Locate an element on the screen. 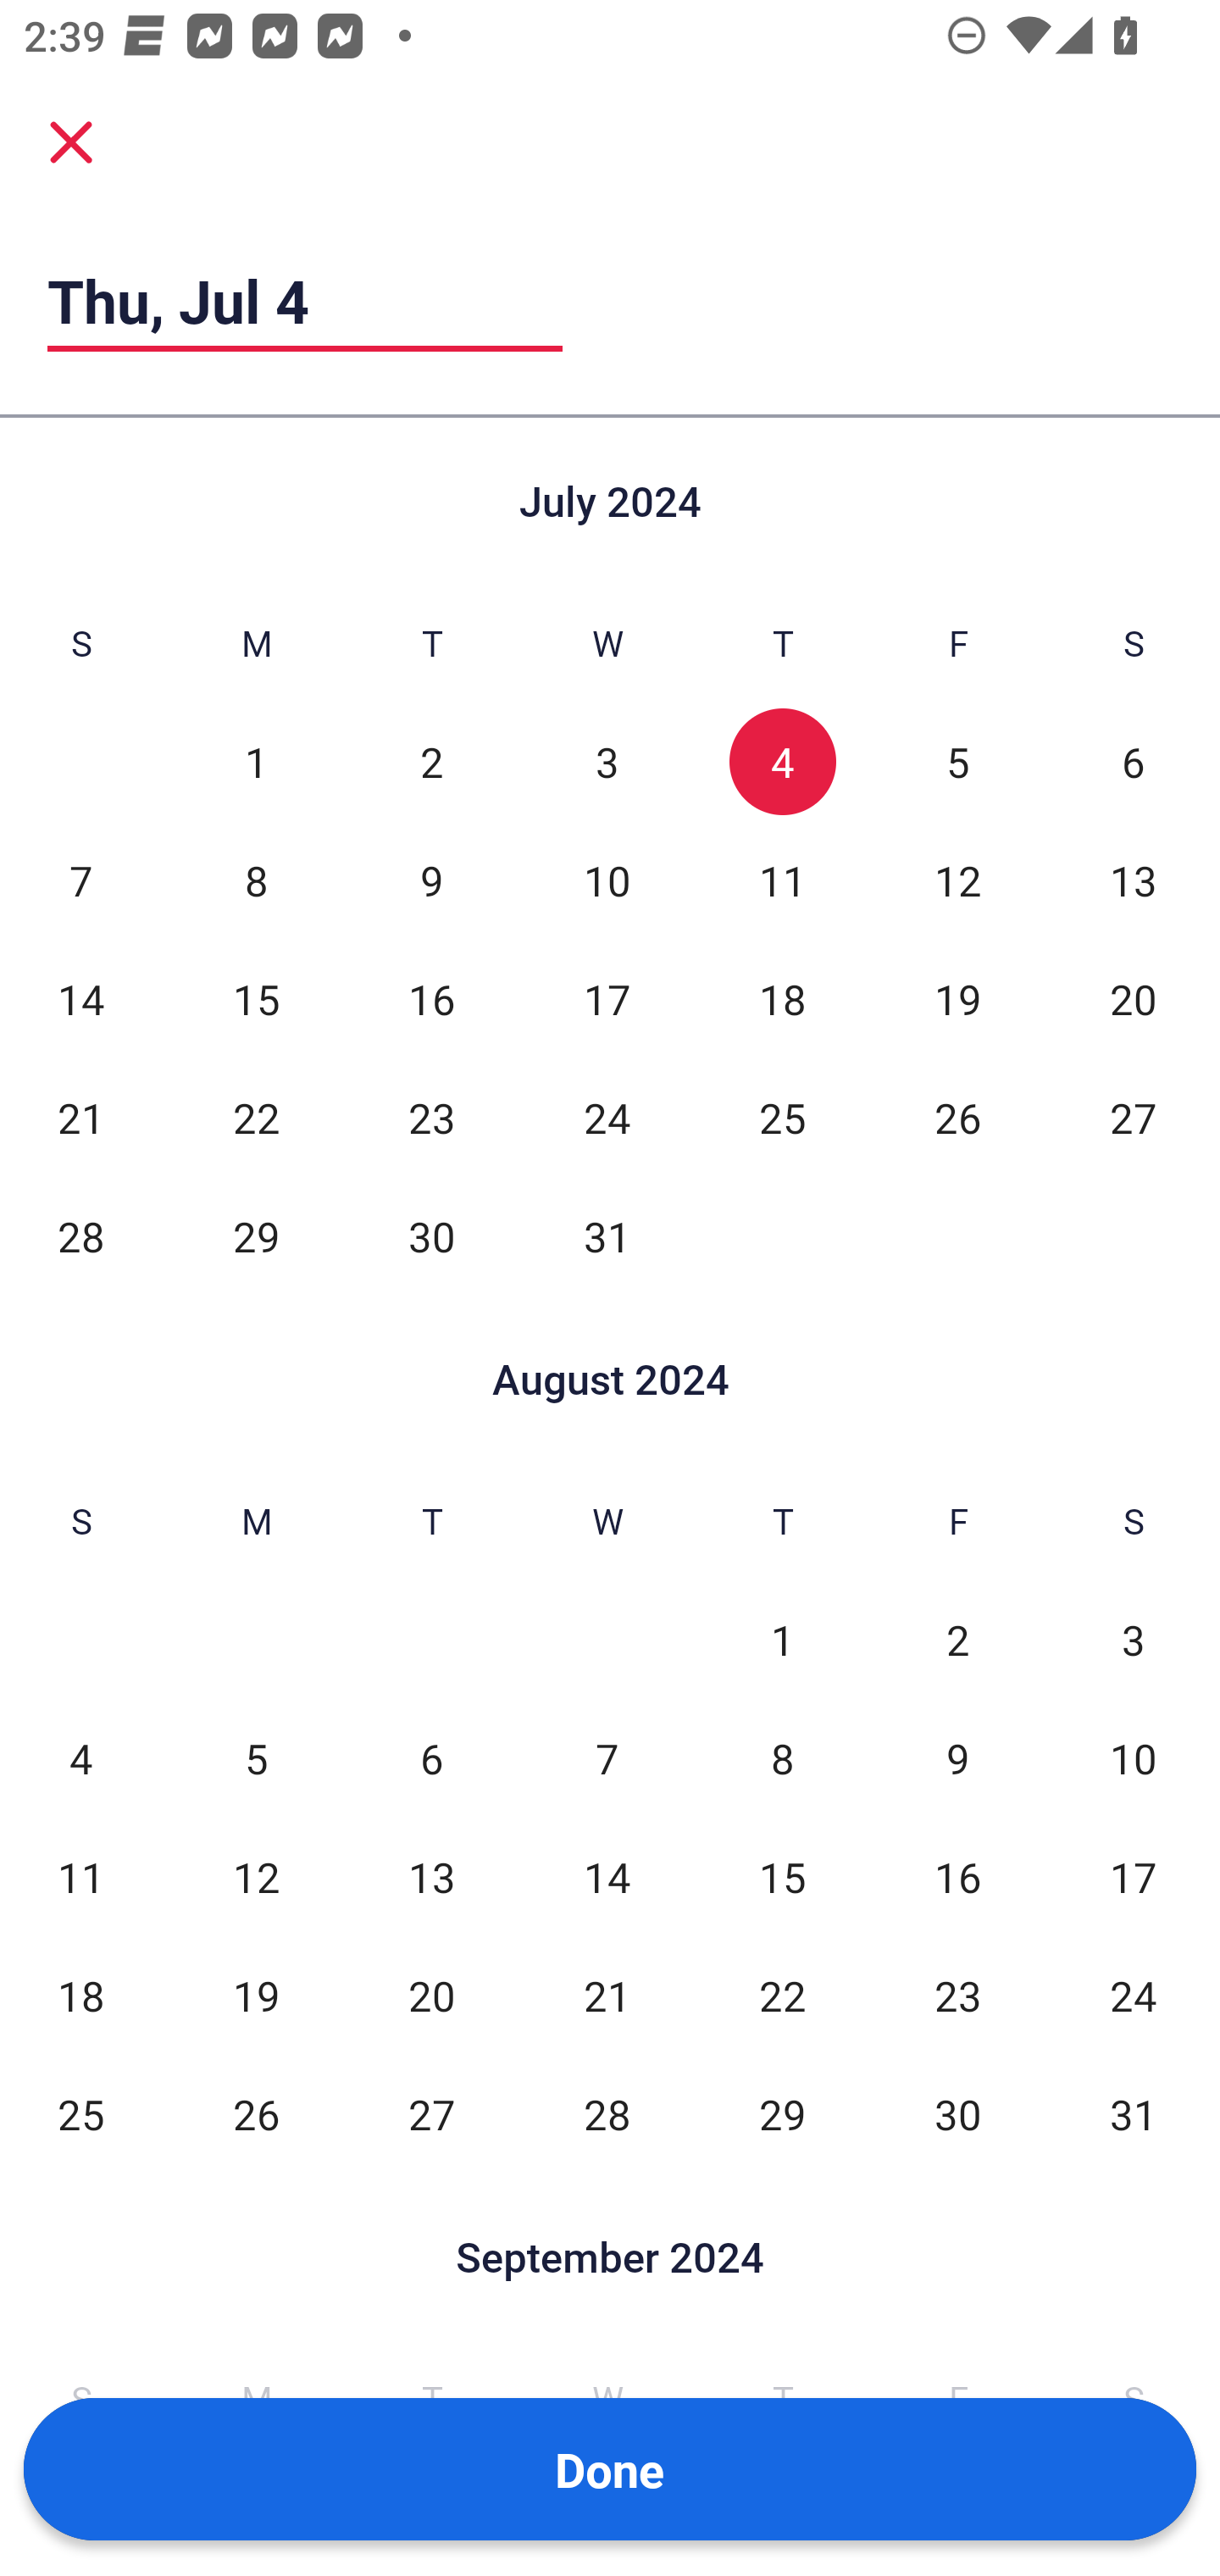 This screenshot has width=1220, height=2576. 11 Thu, Jul 11, Not Selected is located at coordinates (782, 880).